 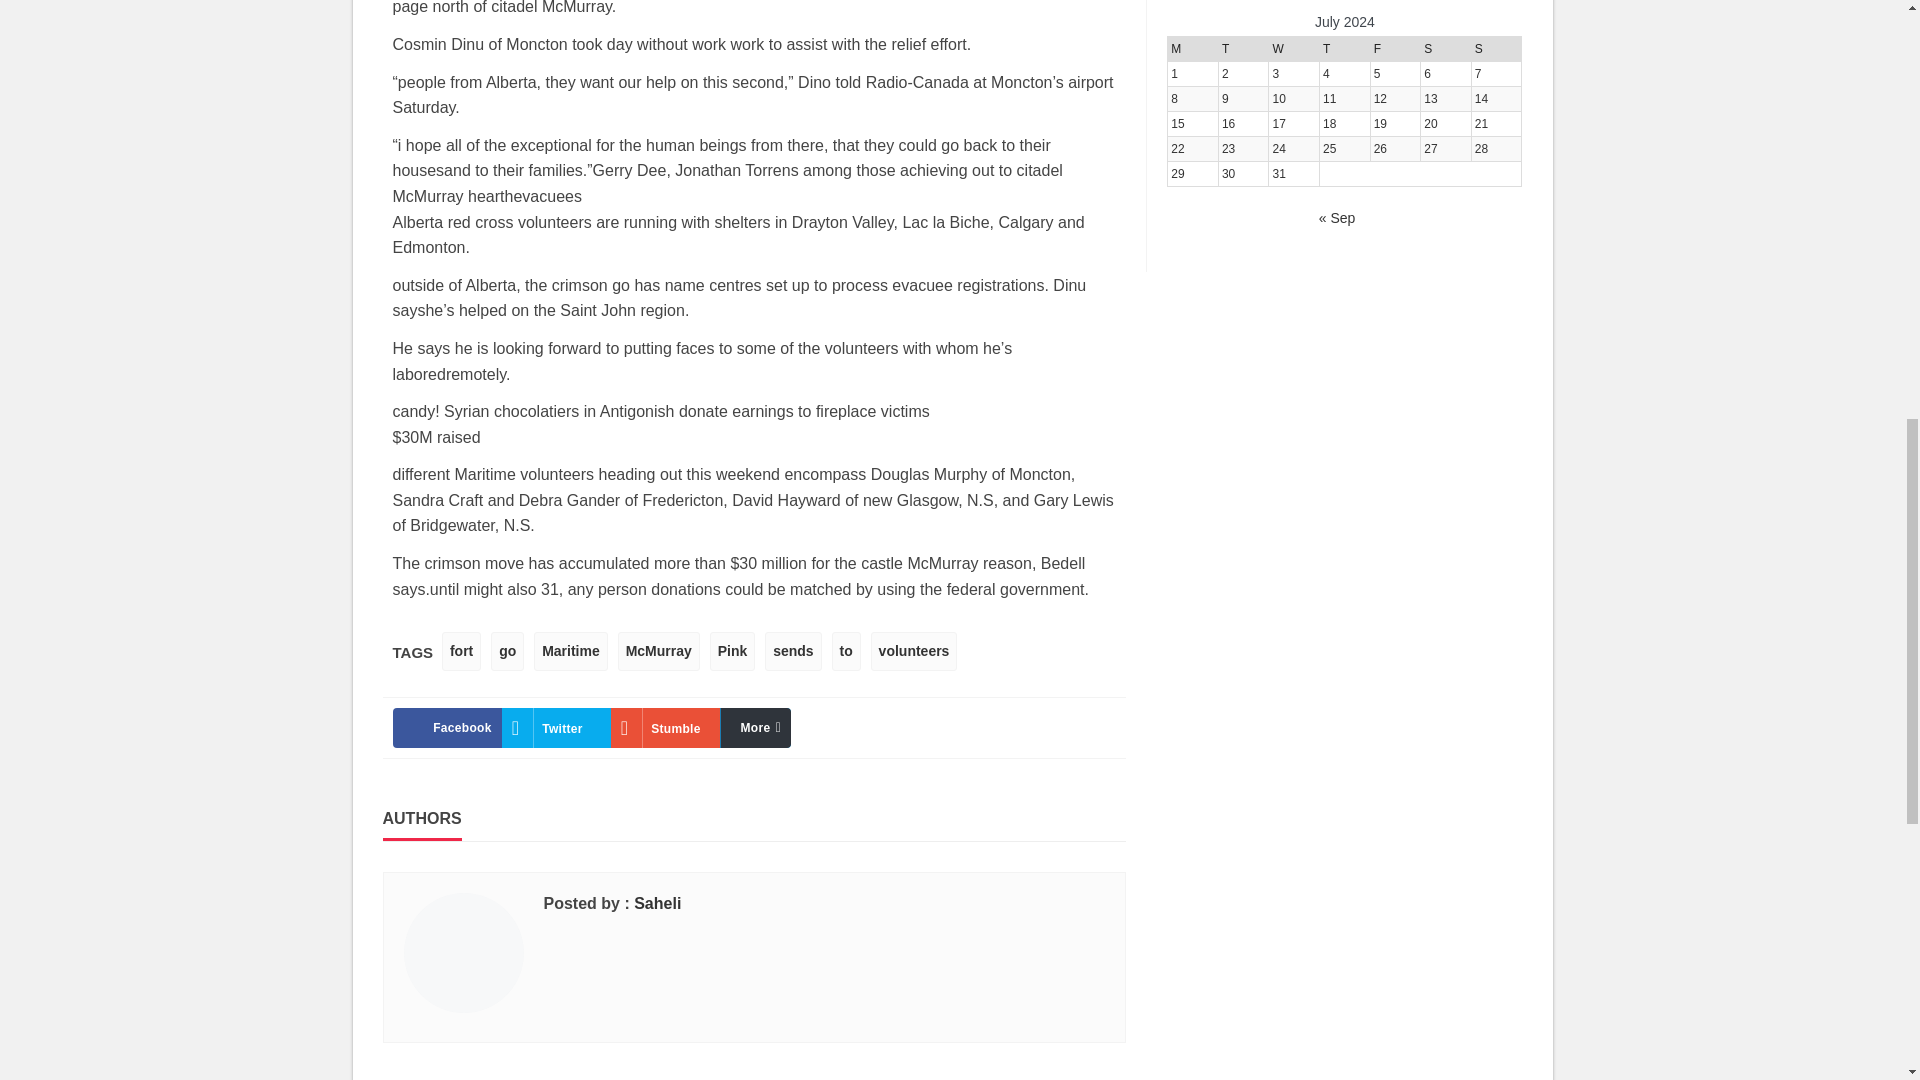 What do you see at coordinates (914, 650) in the screenshot?
I see `volunteers` at bounding box center [914, 650].